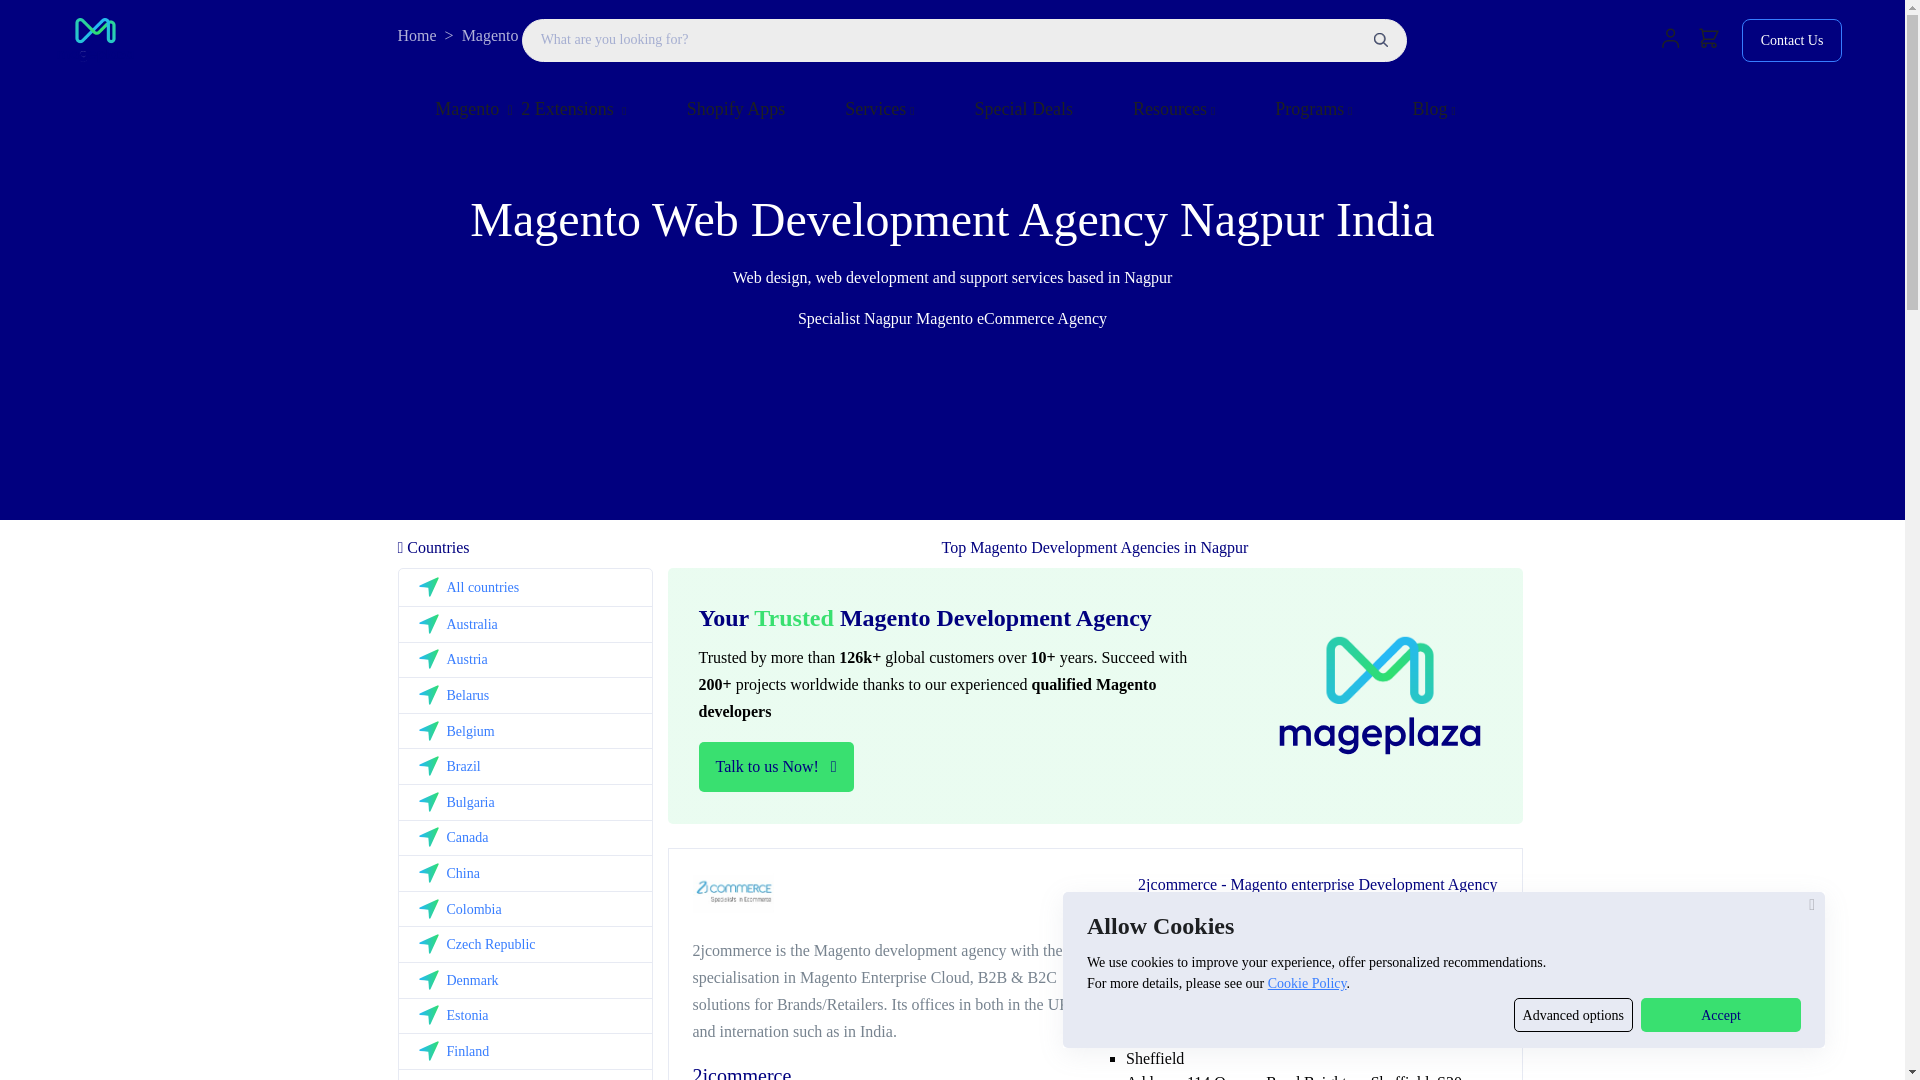 This screenshot has height=1080, width=1920. Describe the element at coordinates (1307, 984) in the screenshot. I see `Cookie Policy` at that location.